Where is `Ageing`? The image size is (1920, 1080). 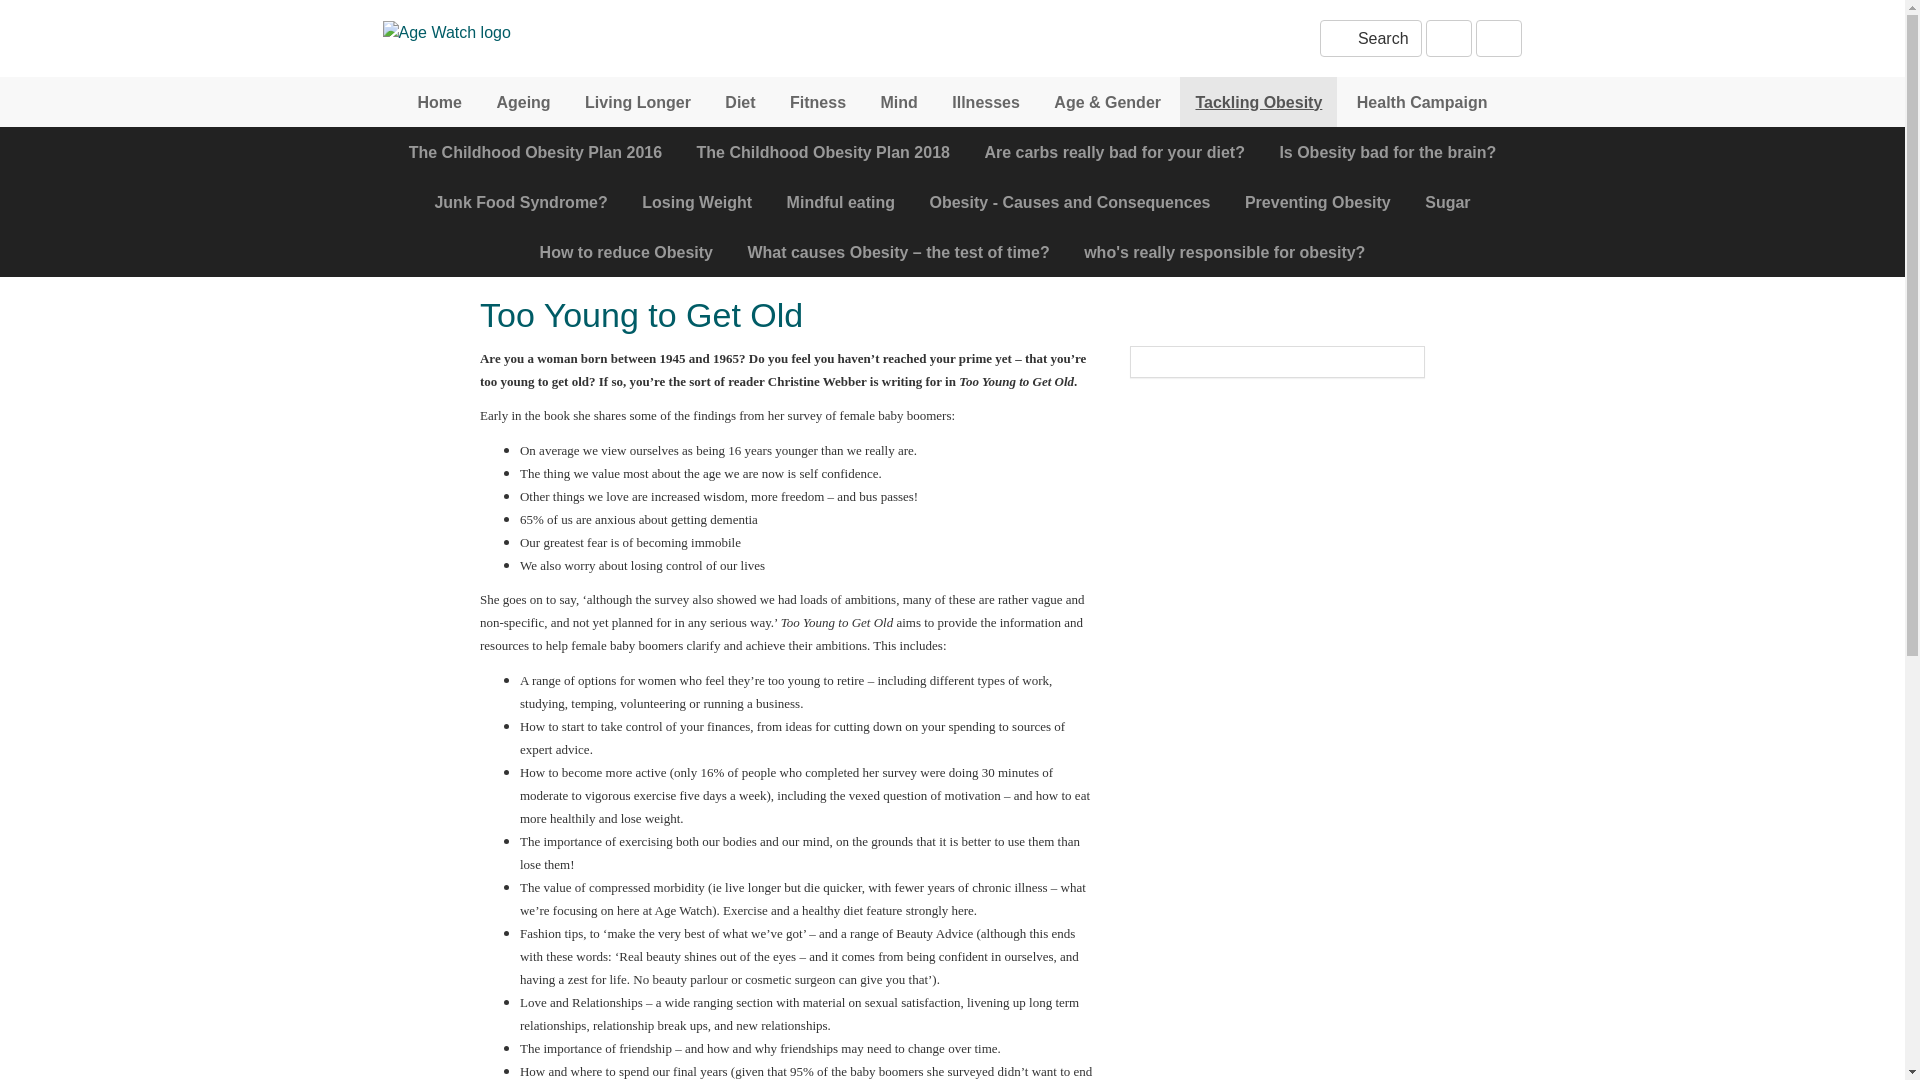
Ageing is located at coordinates (522, 102).